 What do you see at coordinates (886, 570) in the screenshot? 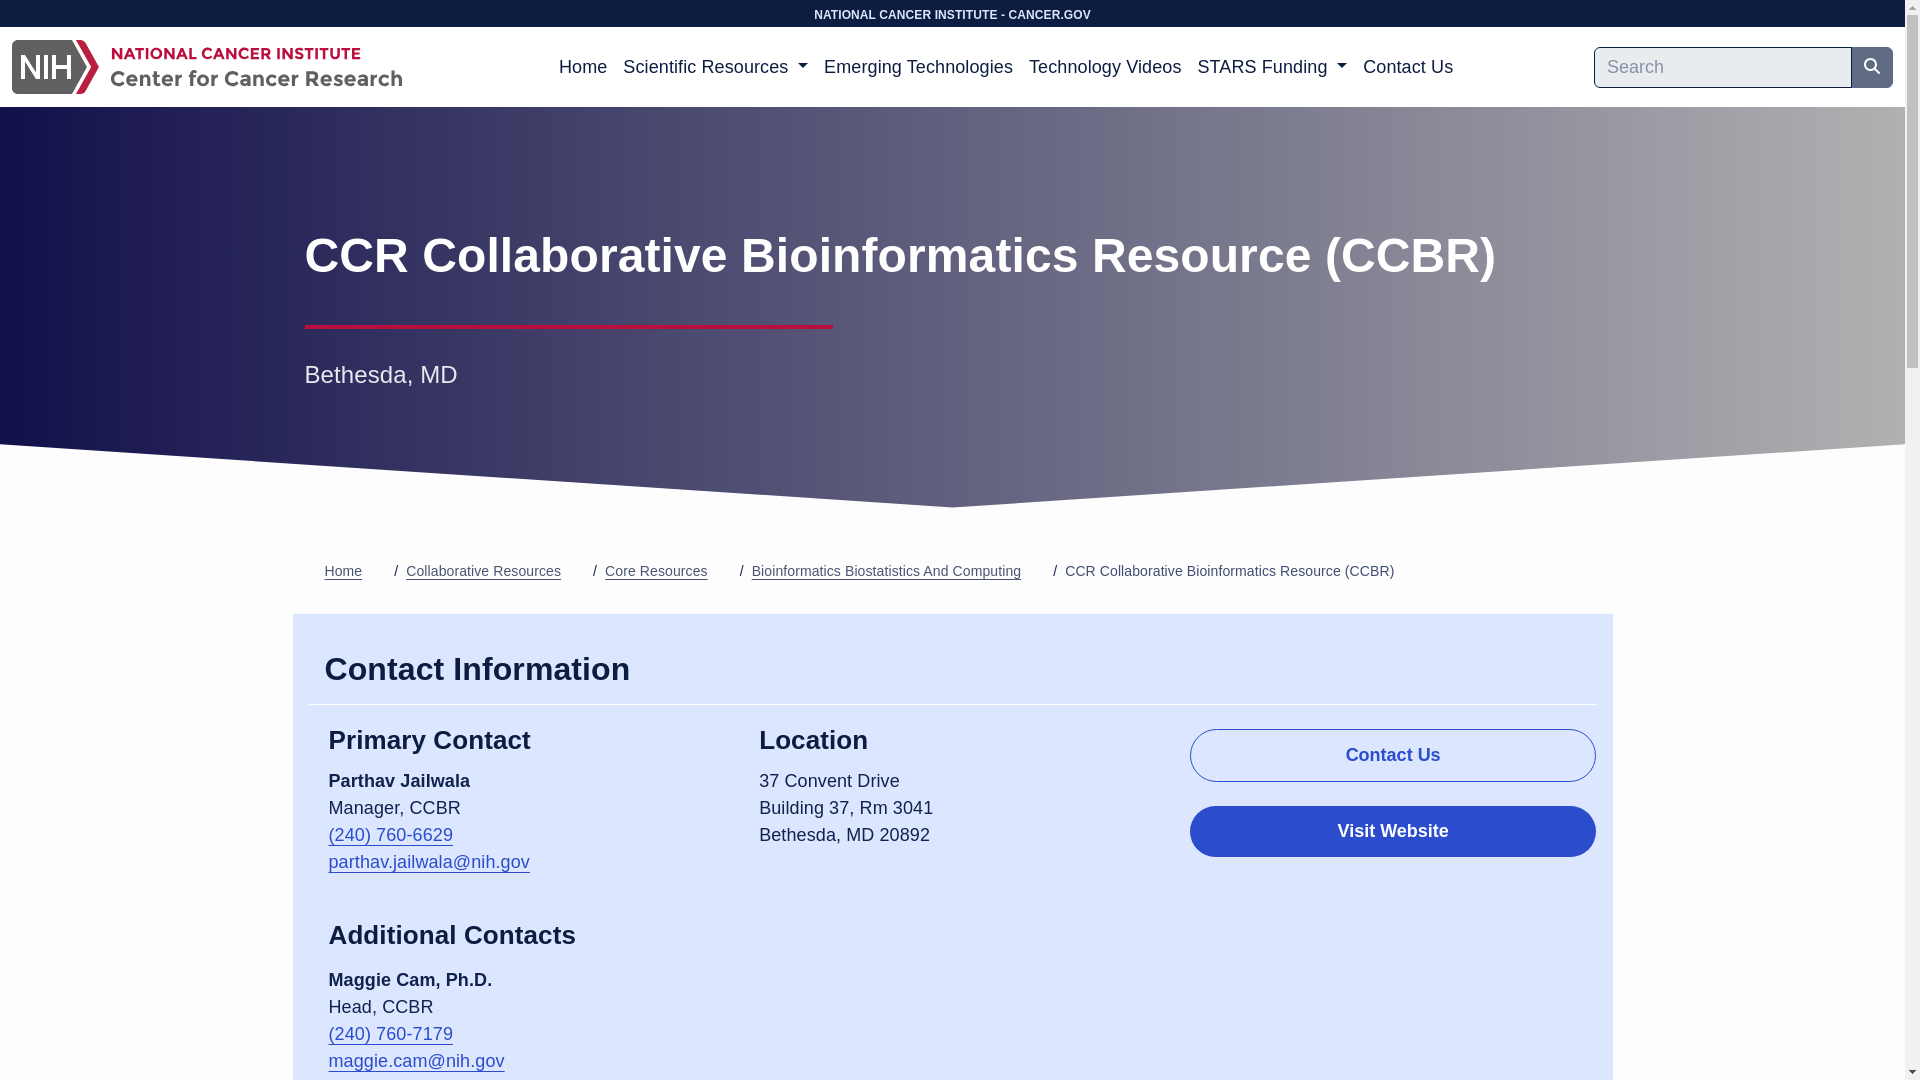
I see `Bioinformatics Biostatistics And Computing` at bounding box center [886, 570].